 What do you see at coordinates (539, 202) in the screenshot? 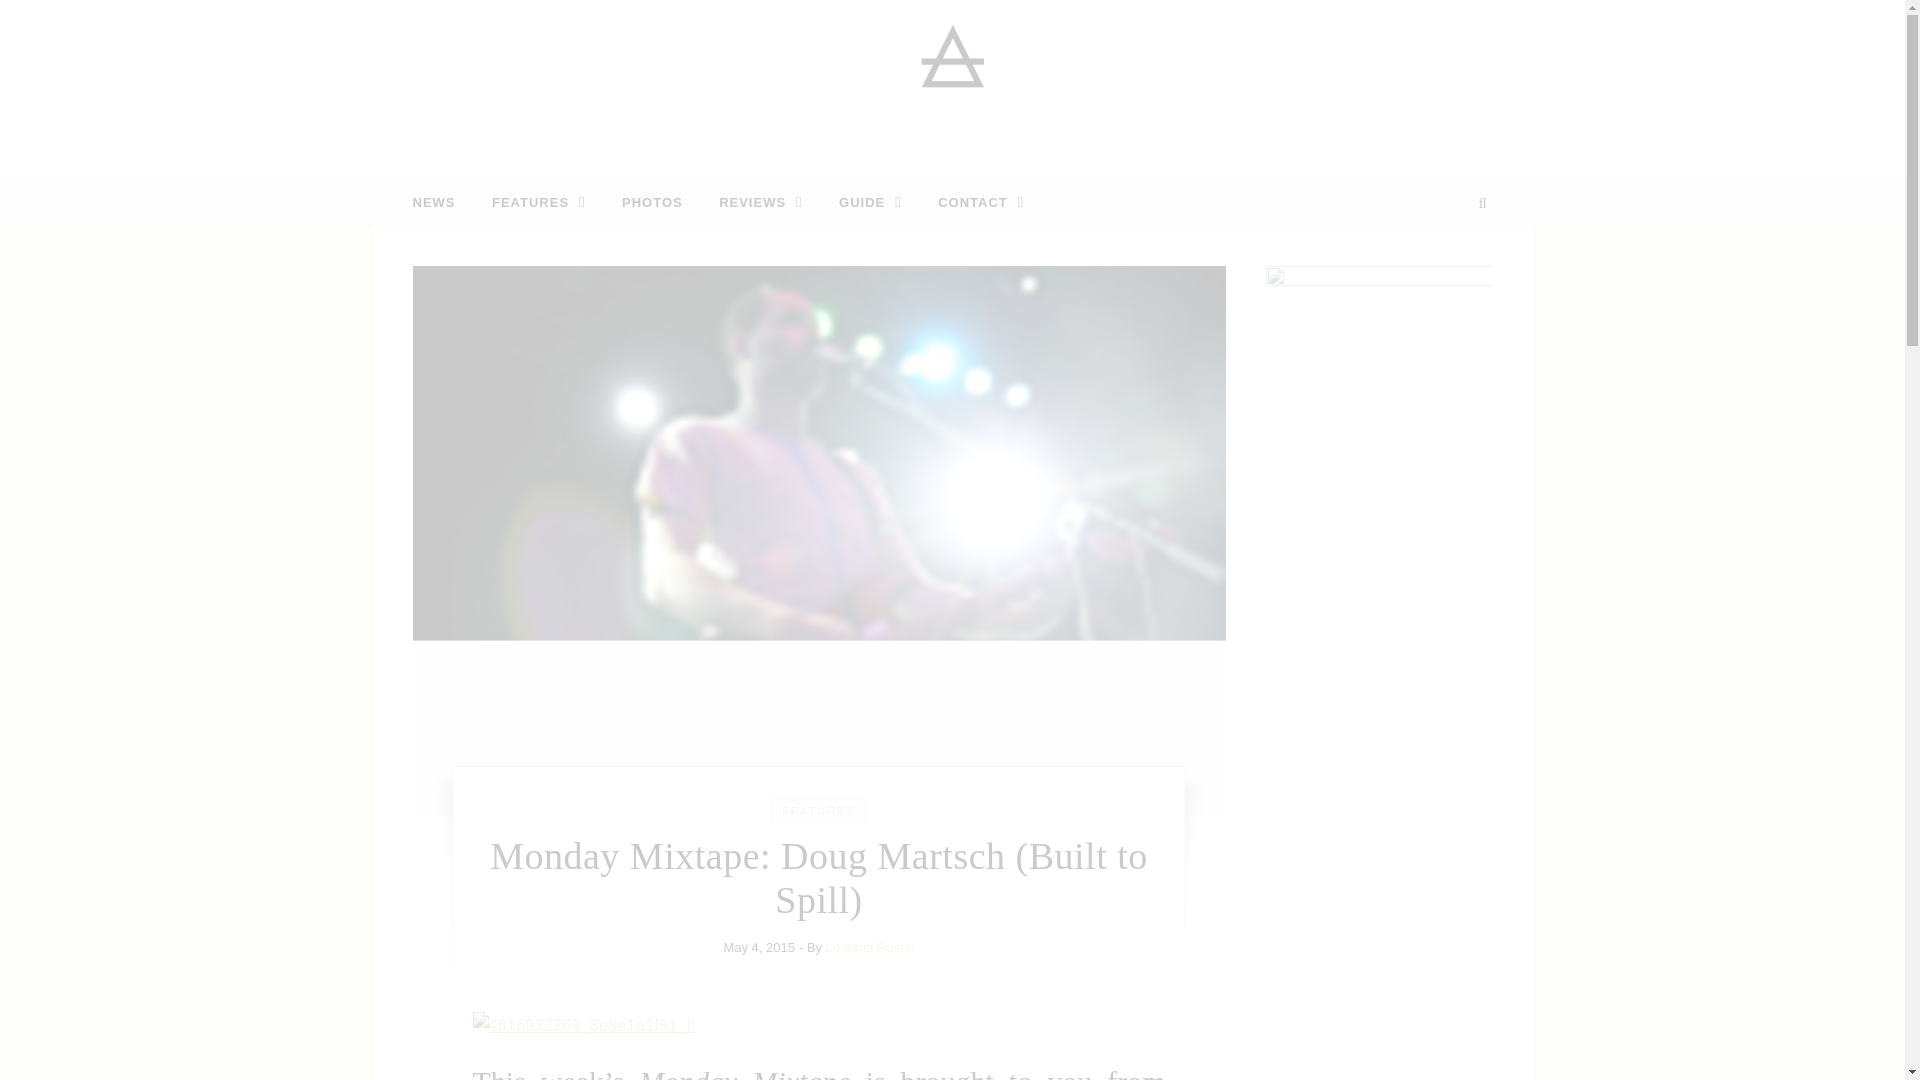
I see `FEATURES` at bounding box center [539, 202].